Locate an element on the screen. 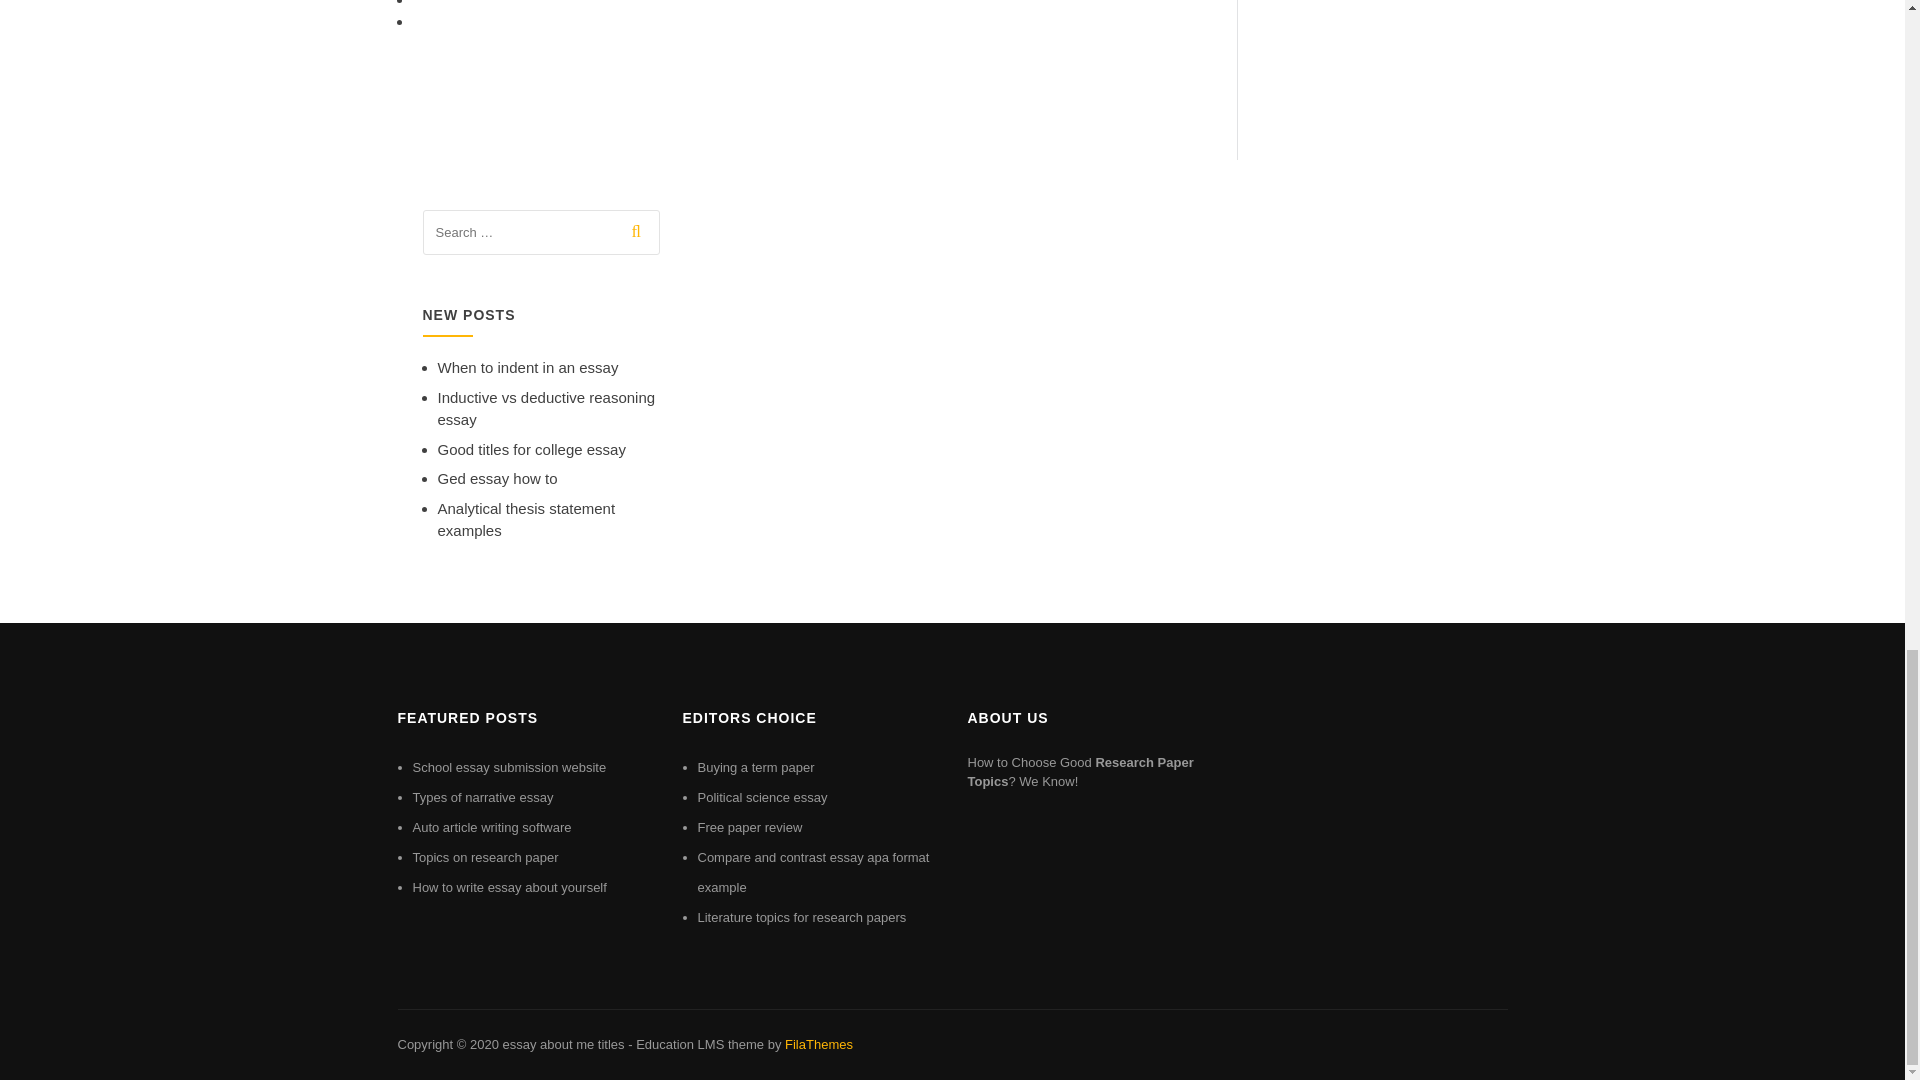 This screenshot has width=1920, height=1080. Compare and contrast essay apa format example is located at coordinates (814, 872).